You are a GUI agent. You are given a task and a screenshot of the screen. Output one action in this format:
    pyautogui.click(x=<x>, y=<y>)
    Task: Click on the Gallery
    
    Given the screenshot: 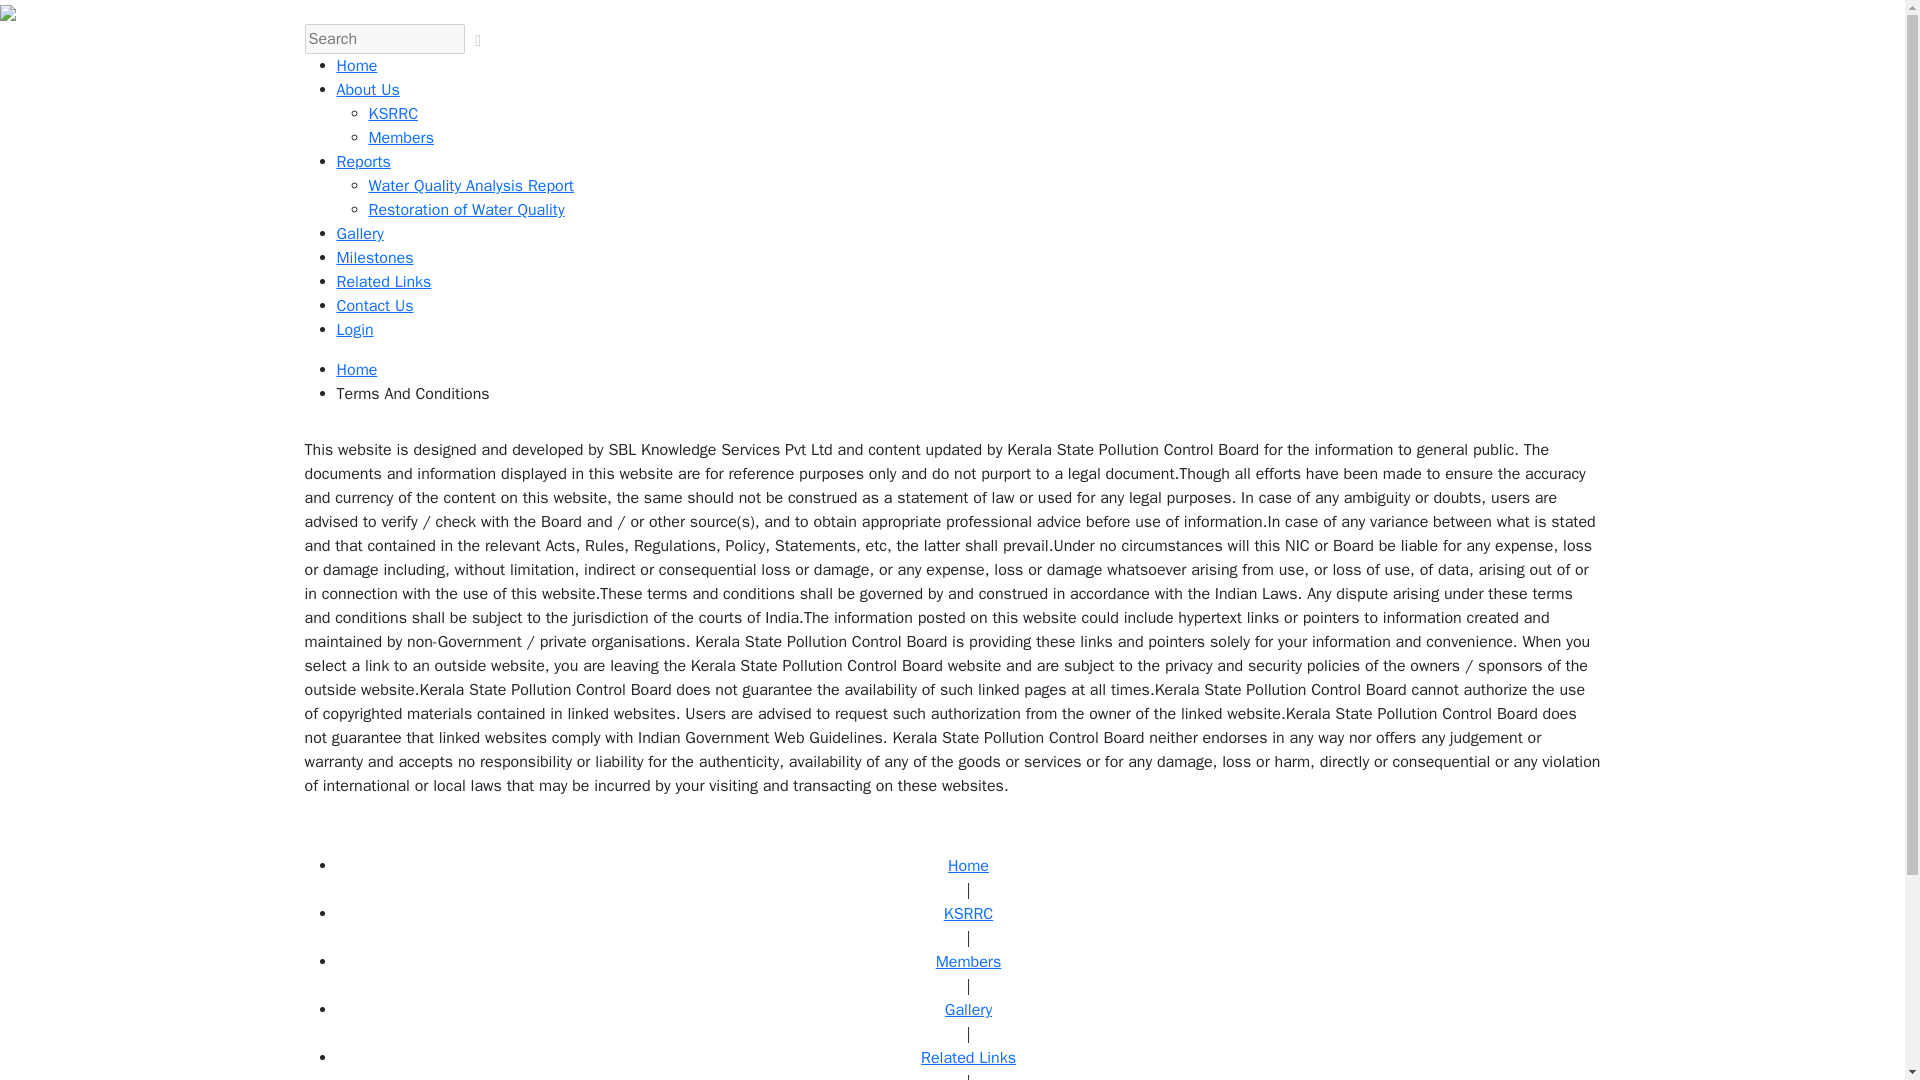 What is the action you would take?
    pyautogui.click(x=359, y=234)
    